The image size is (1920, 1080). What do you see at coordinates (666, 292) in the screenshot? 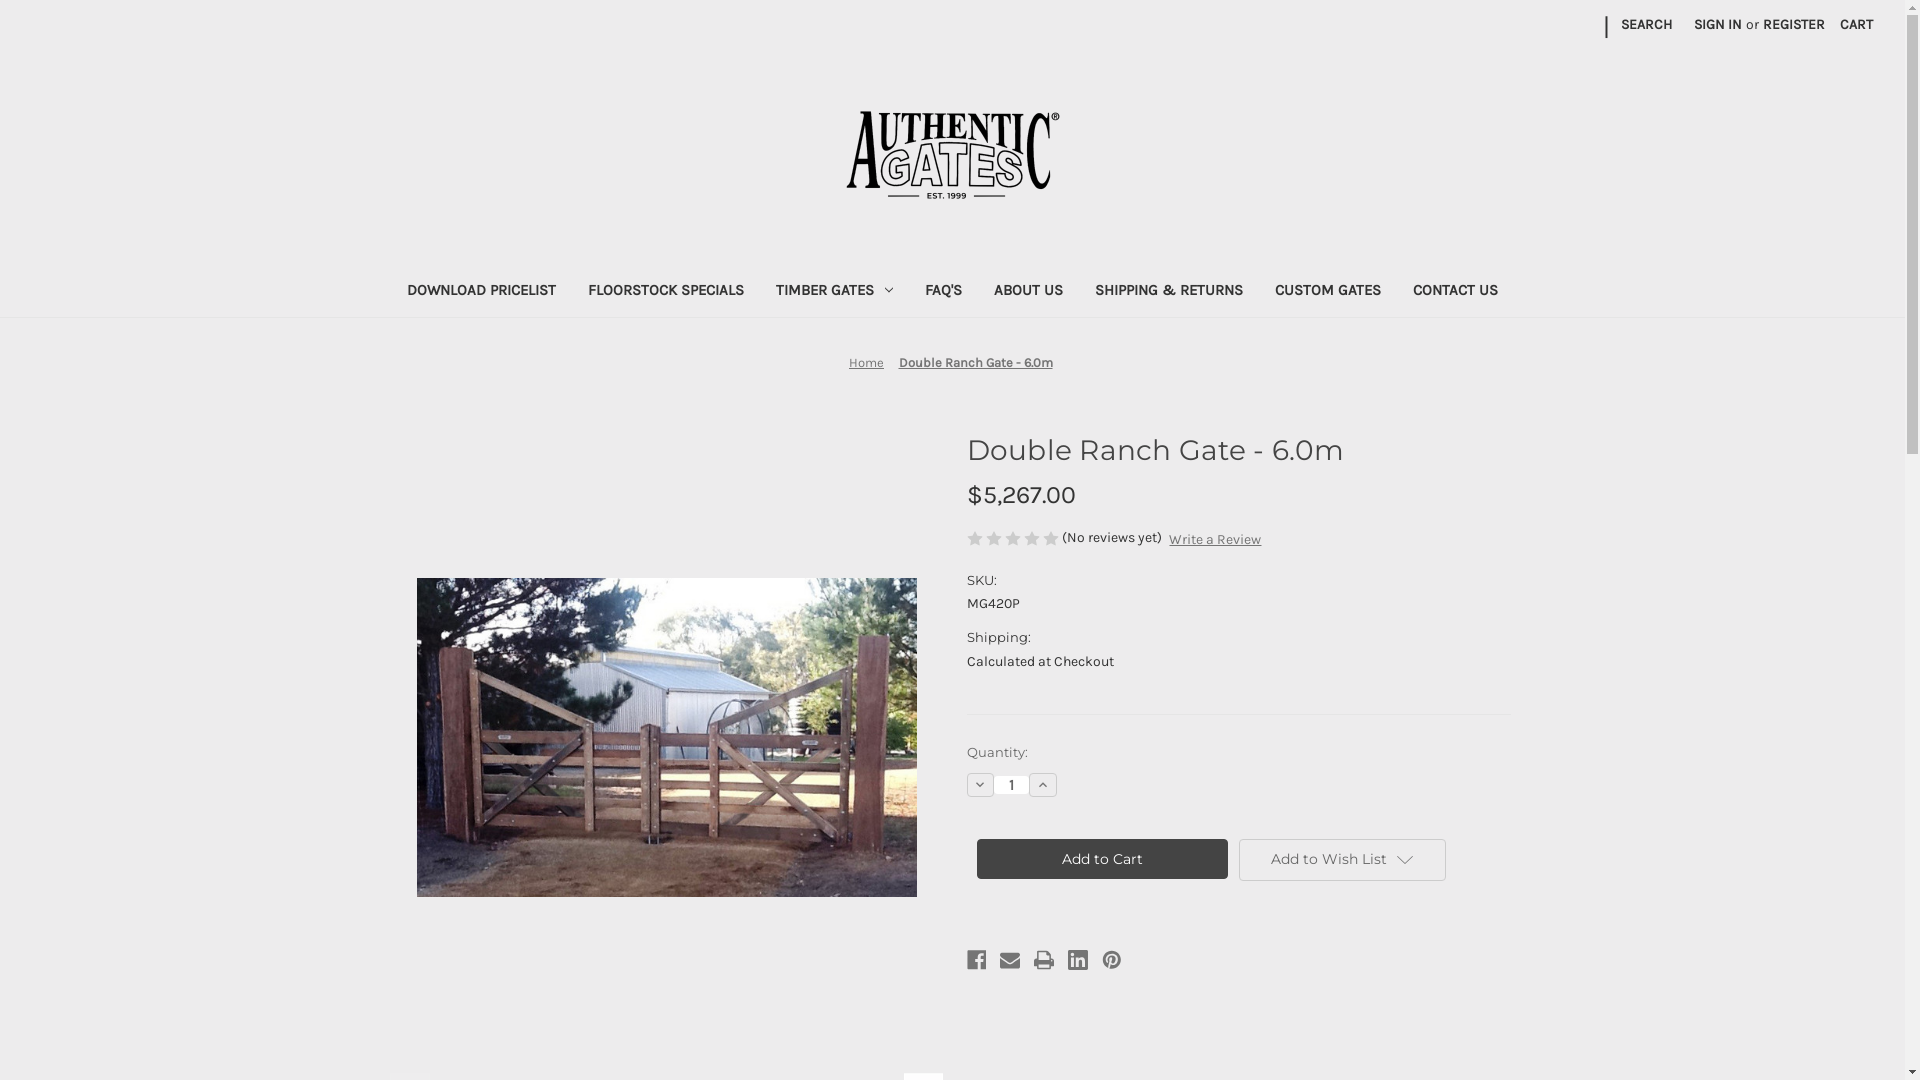
I see `FLOORSTOCK SPECIALS` at bounding box center [666, 292].